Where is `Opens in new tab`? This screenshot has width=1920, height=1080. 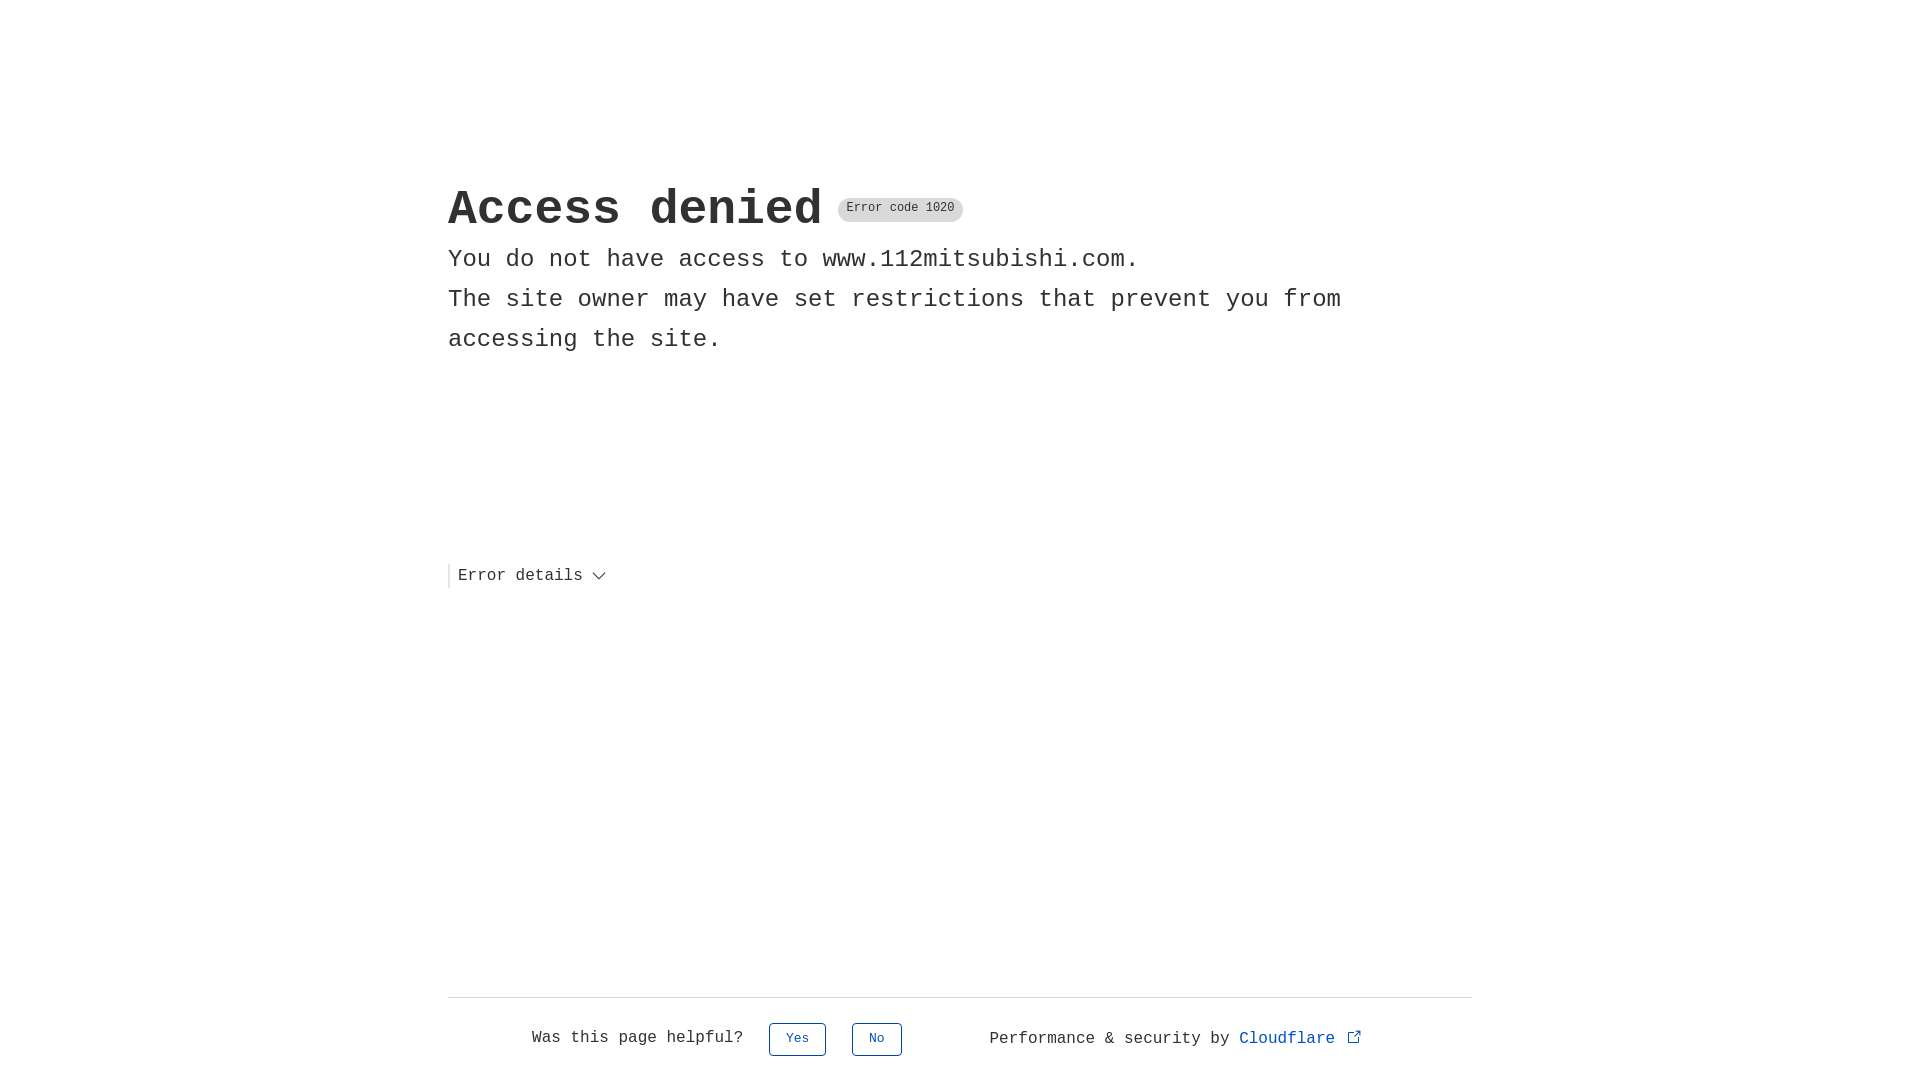
Opens in new tab is located at coordinates (1354, 1036).